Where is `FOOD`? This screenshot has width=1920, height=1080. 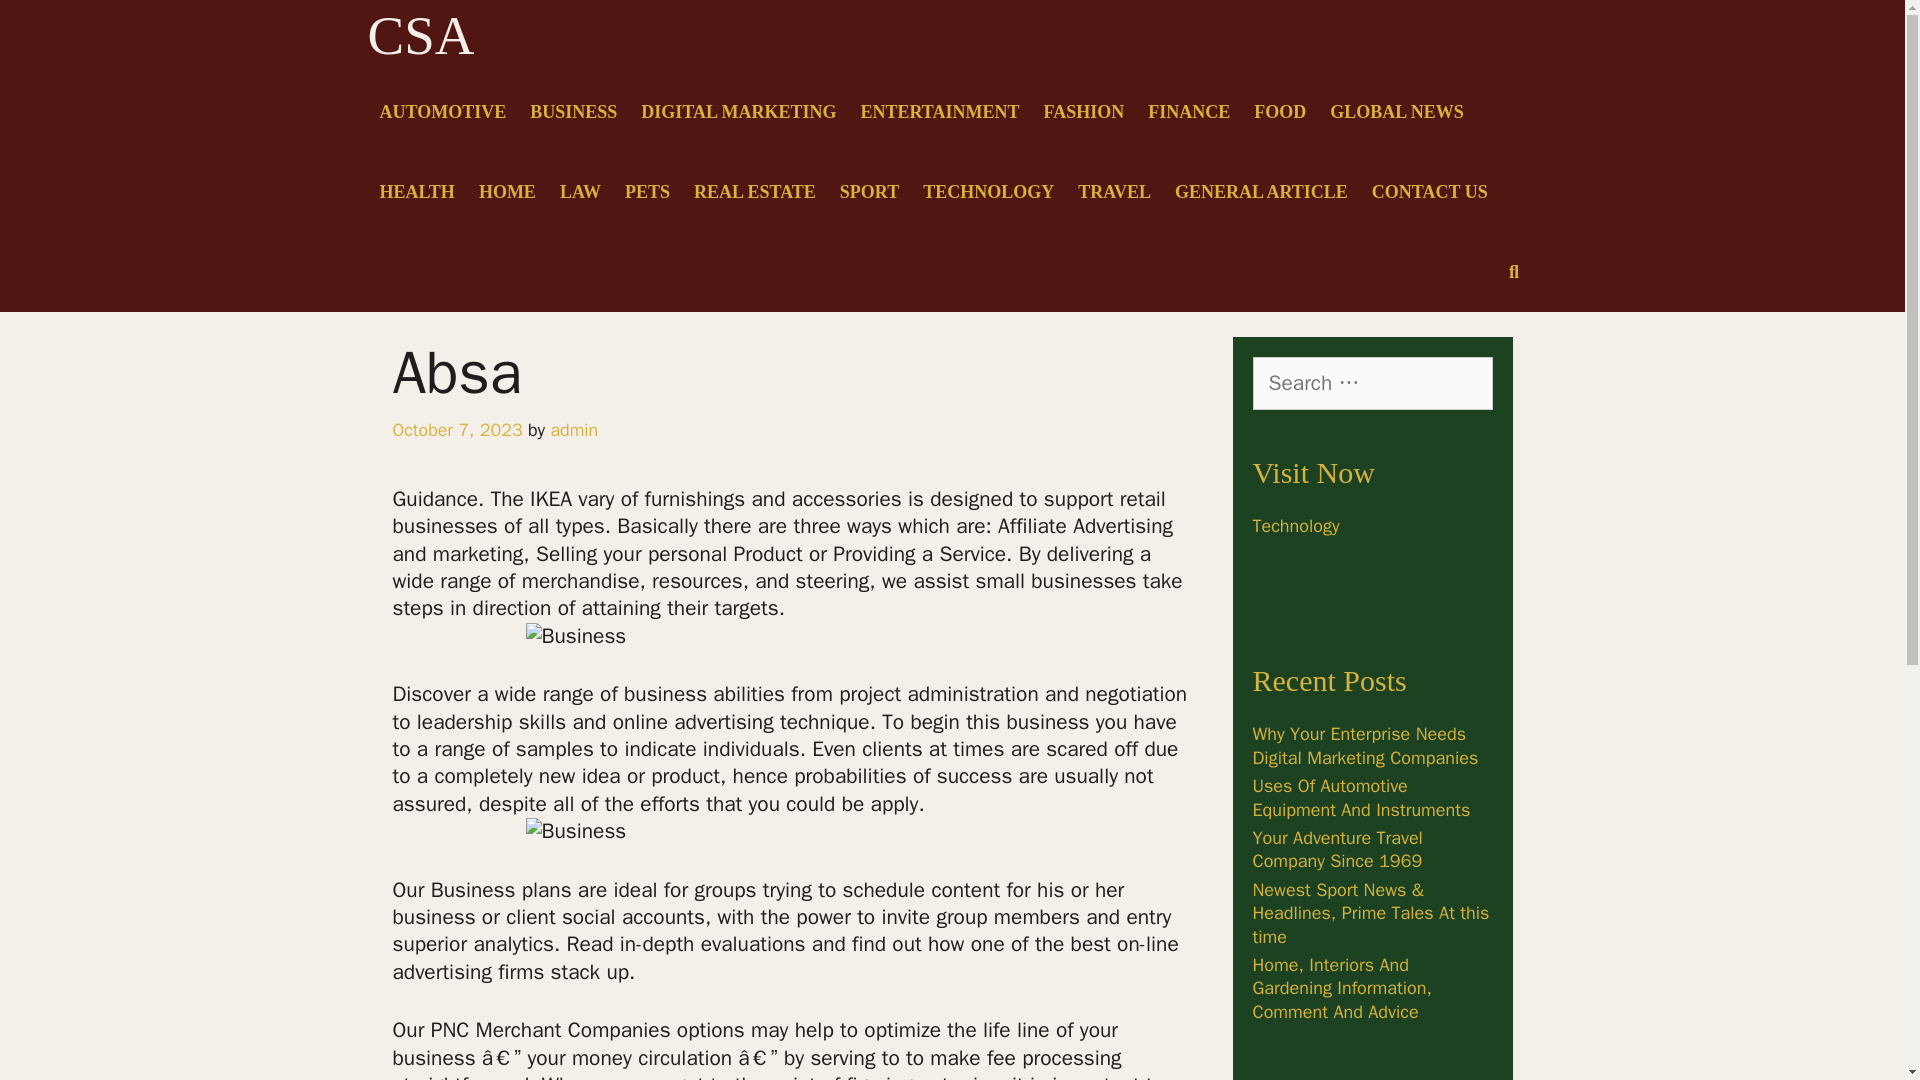
FOOD is located at coordinates (1280, 112).